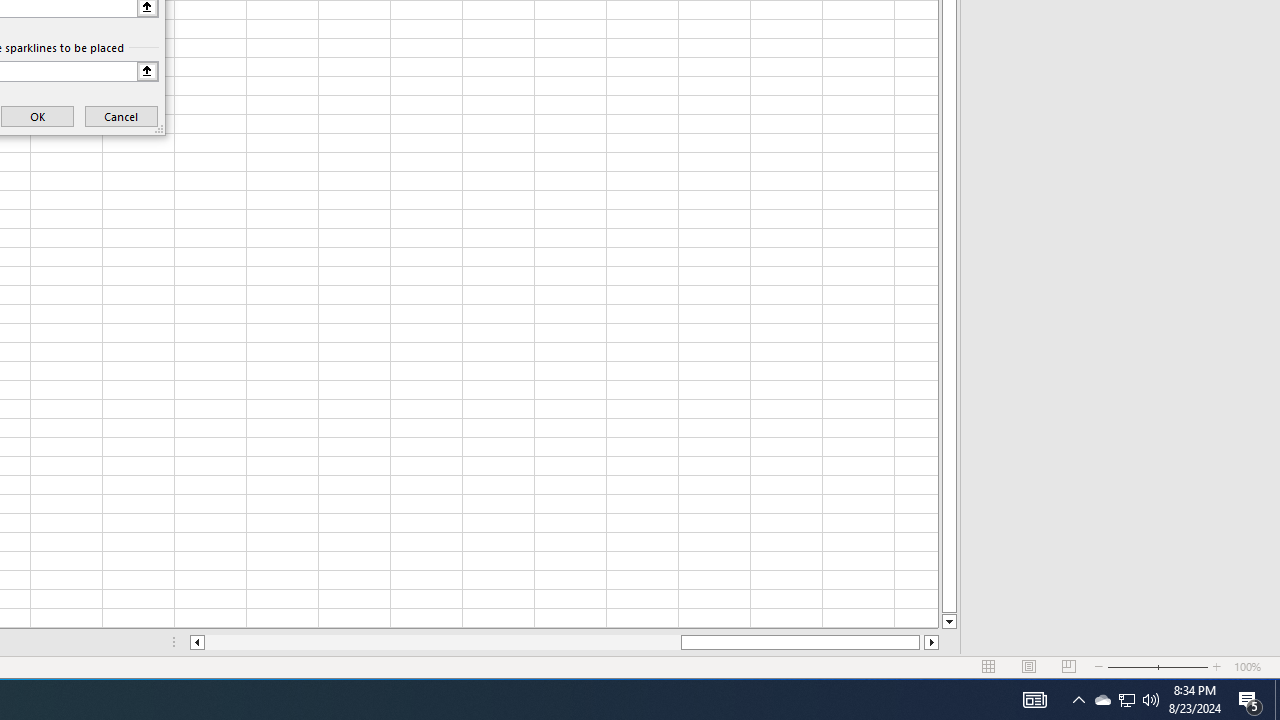 The width and height of the screenshot is (1280, 720). I want to click on Page Break Preview, so click(1069, 667).